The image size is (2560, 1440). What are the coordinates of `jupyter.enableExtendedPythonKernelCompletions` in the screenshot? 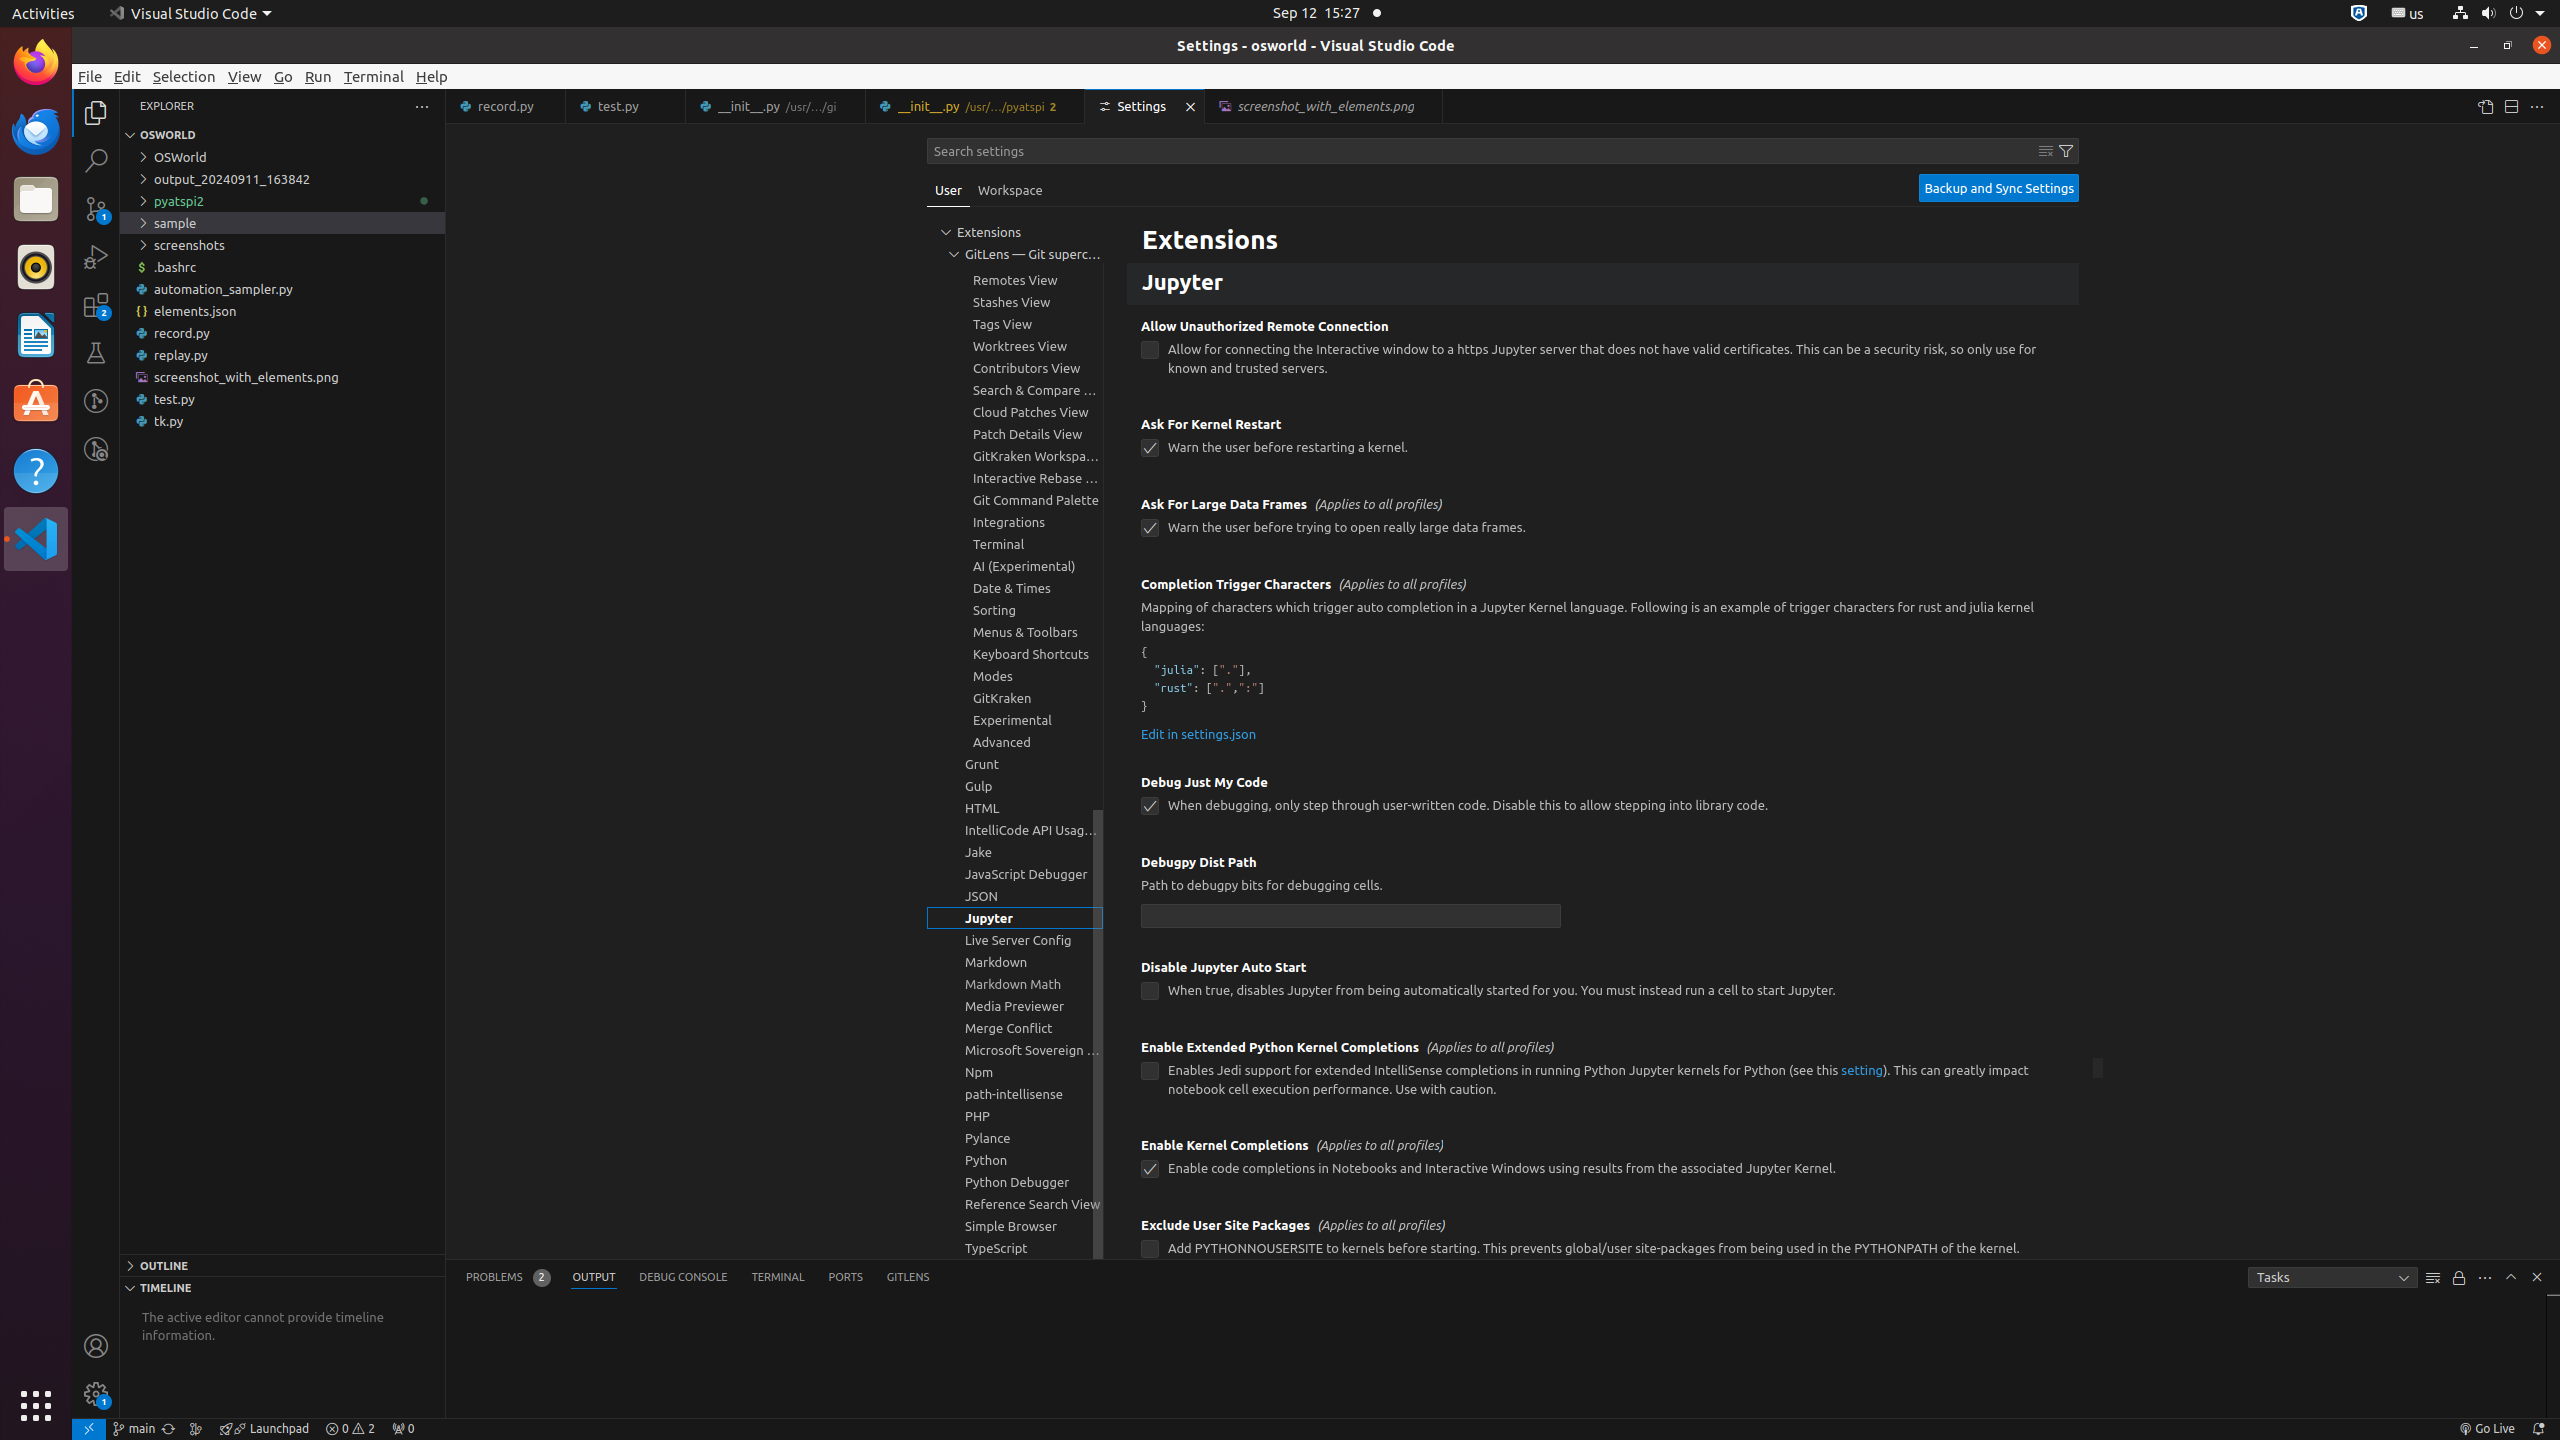 It's located at (1150, 1072).